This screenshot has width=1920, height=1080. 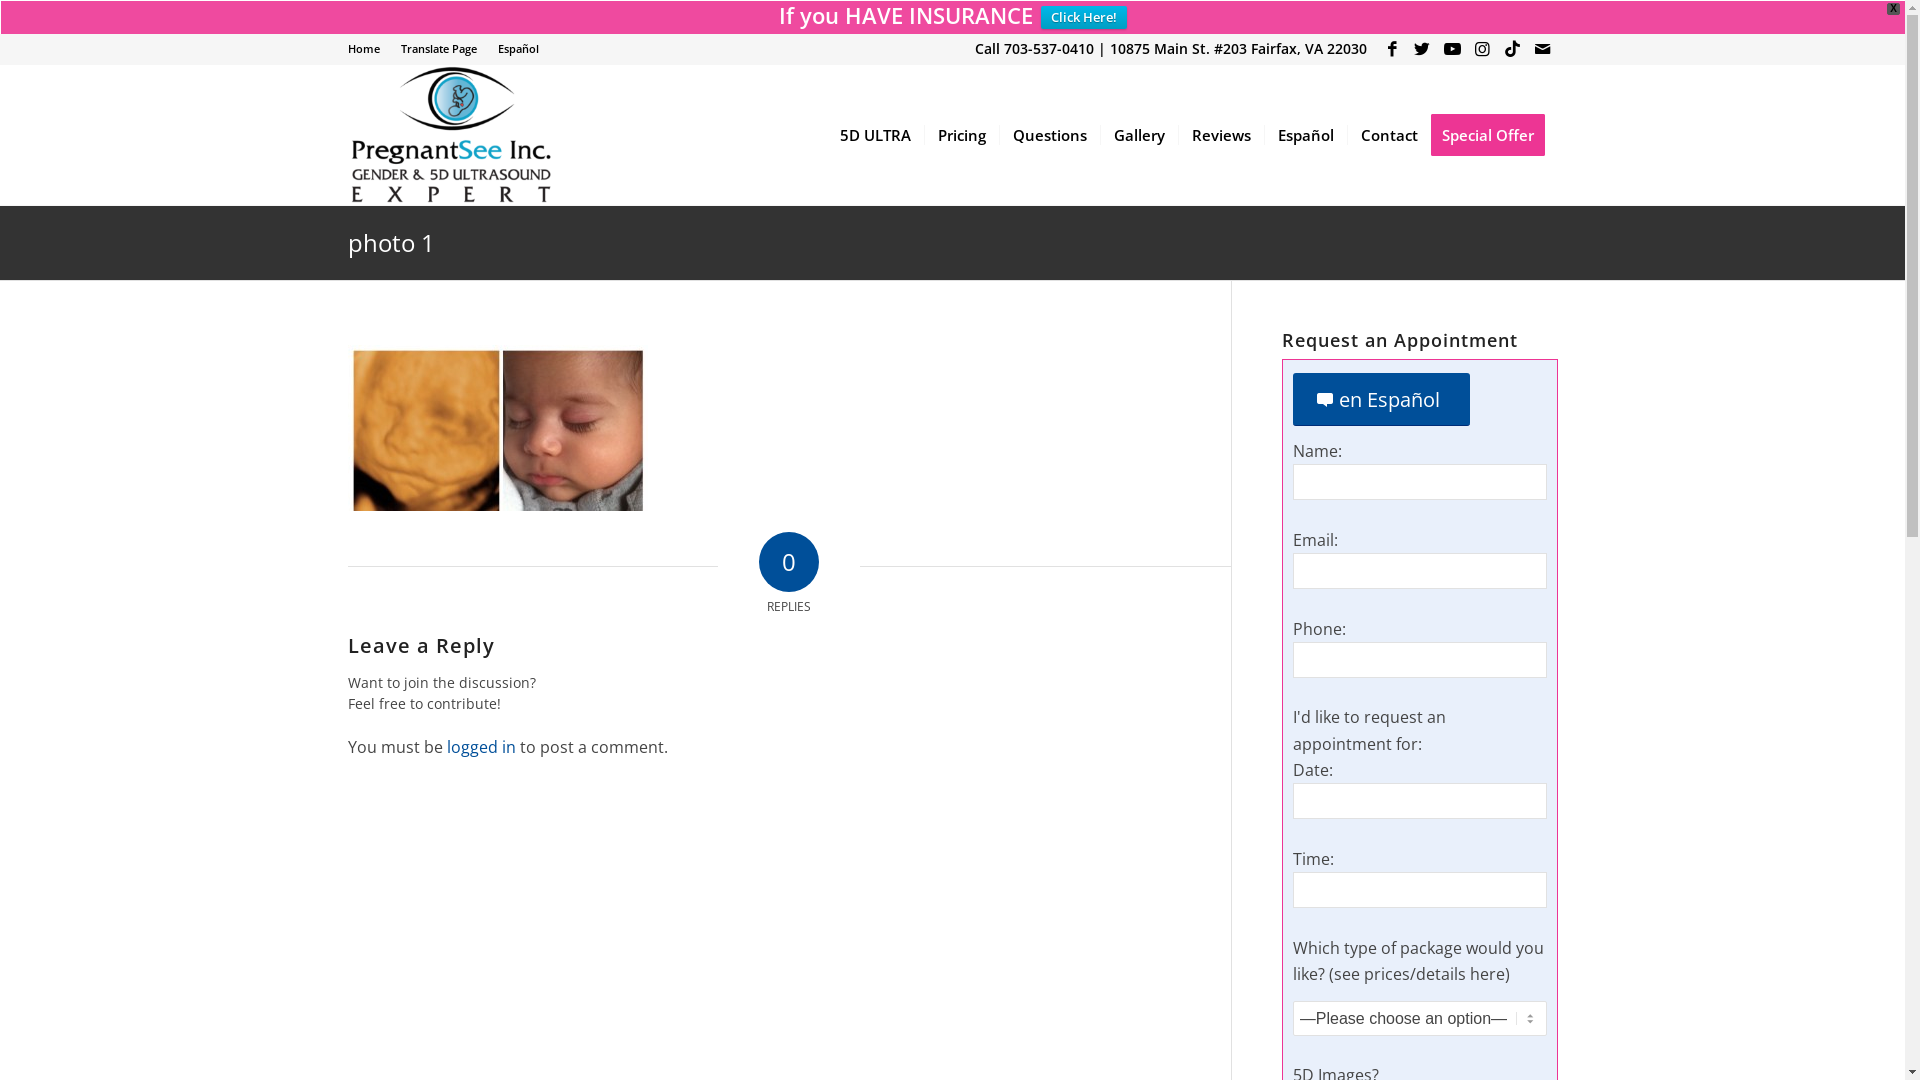 I want to click on Questions, so click(x=1048, y=135).